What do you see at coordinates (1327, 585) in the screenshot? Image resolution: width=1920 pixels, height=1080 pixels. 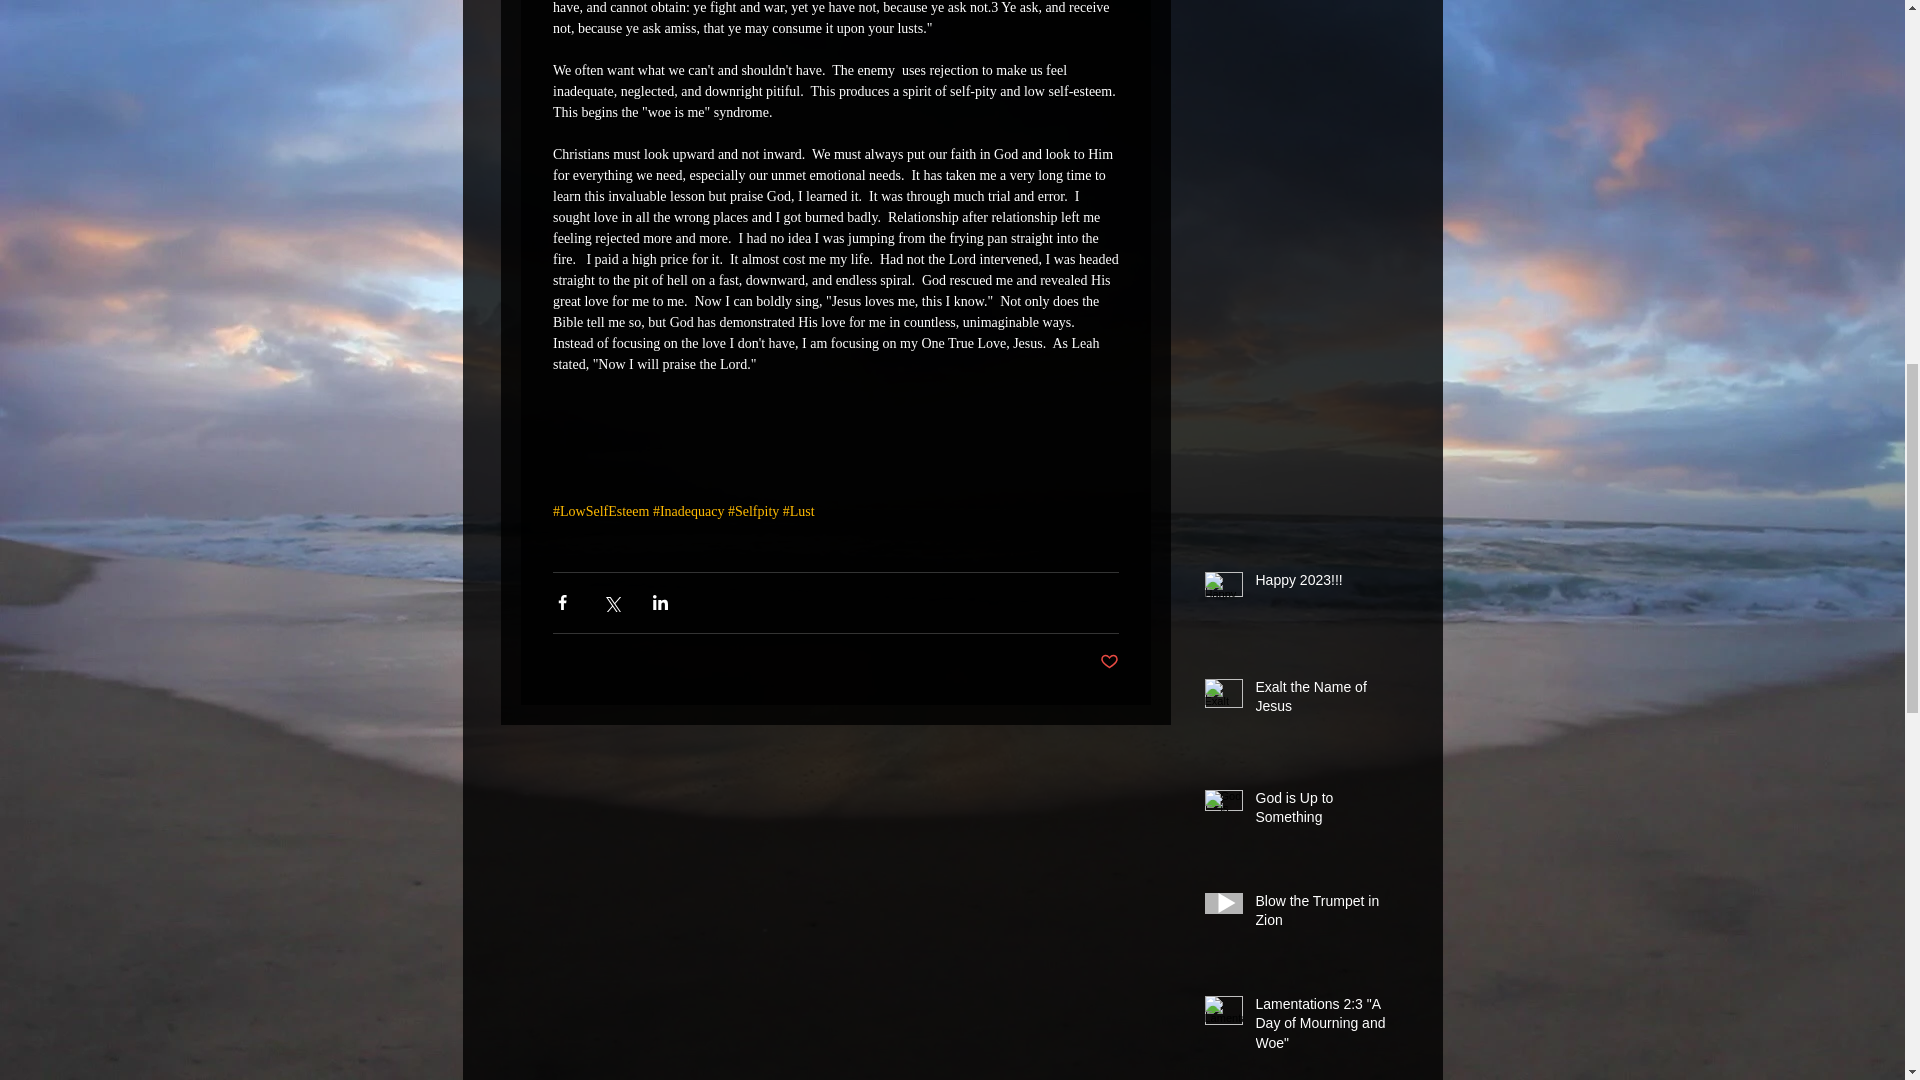 I see `Happy 2023!!!` at bounding box center [1327, 585].